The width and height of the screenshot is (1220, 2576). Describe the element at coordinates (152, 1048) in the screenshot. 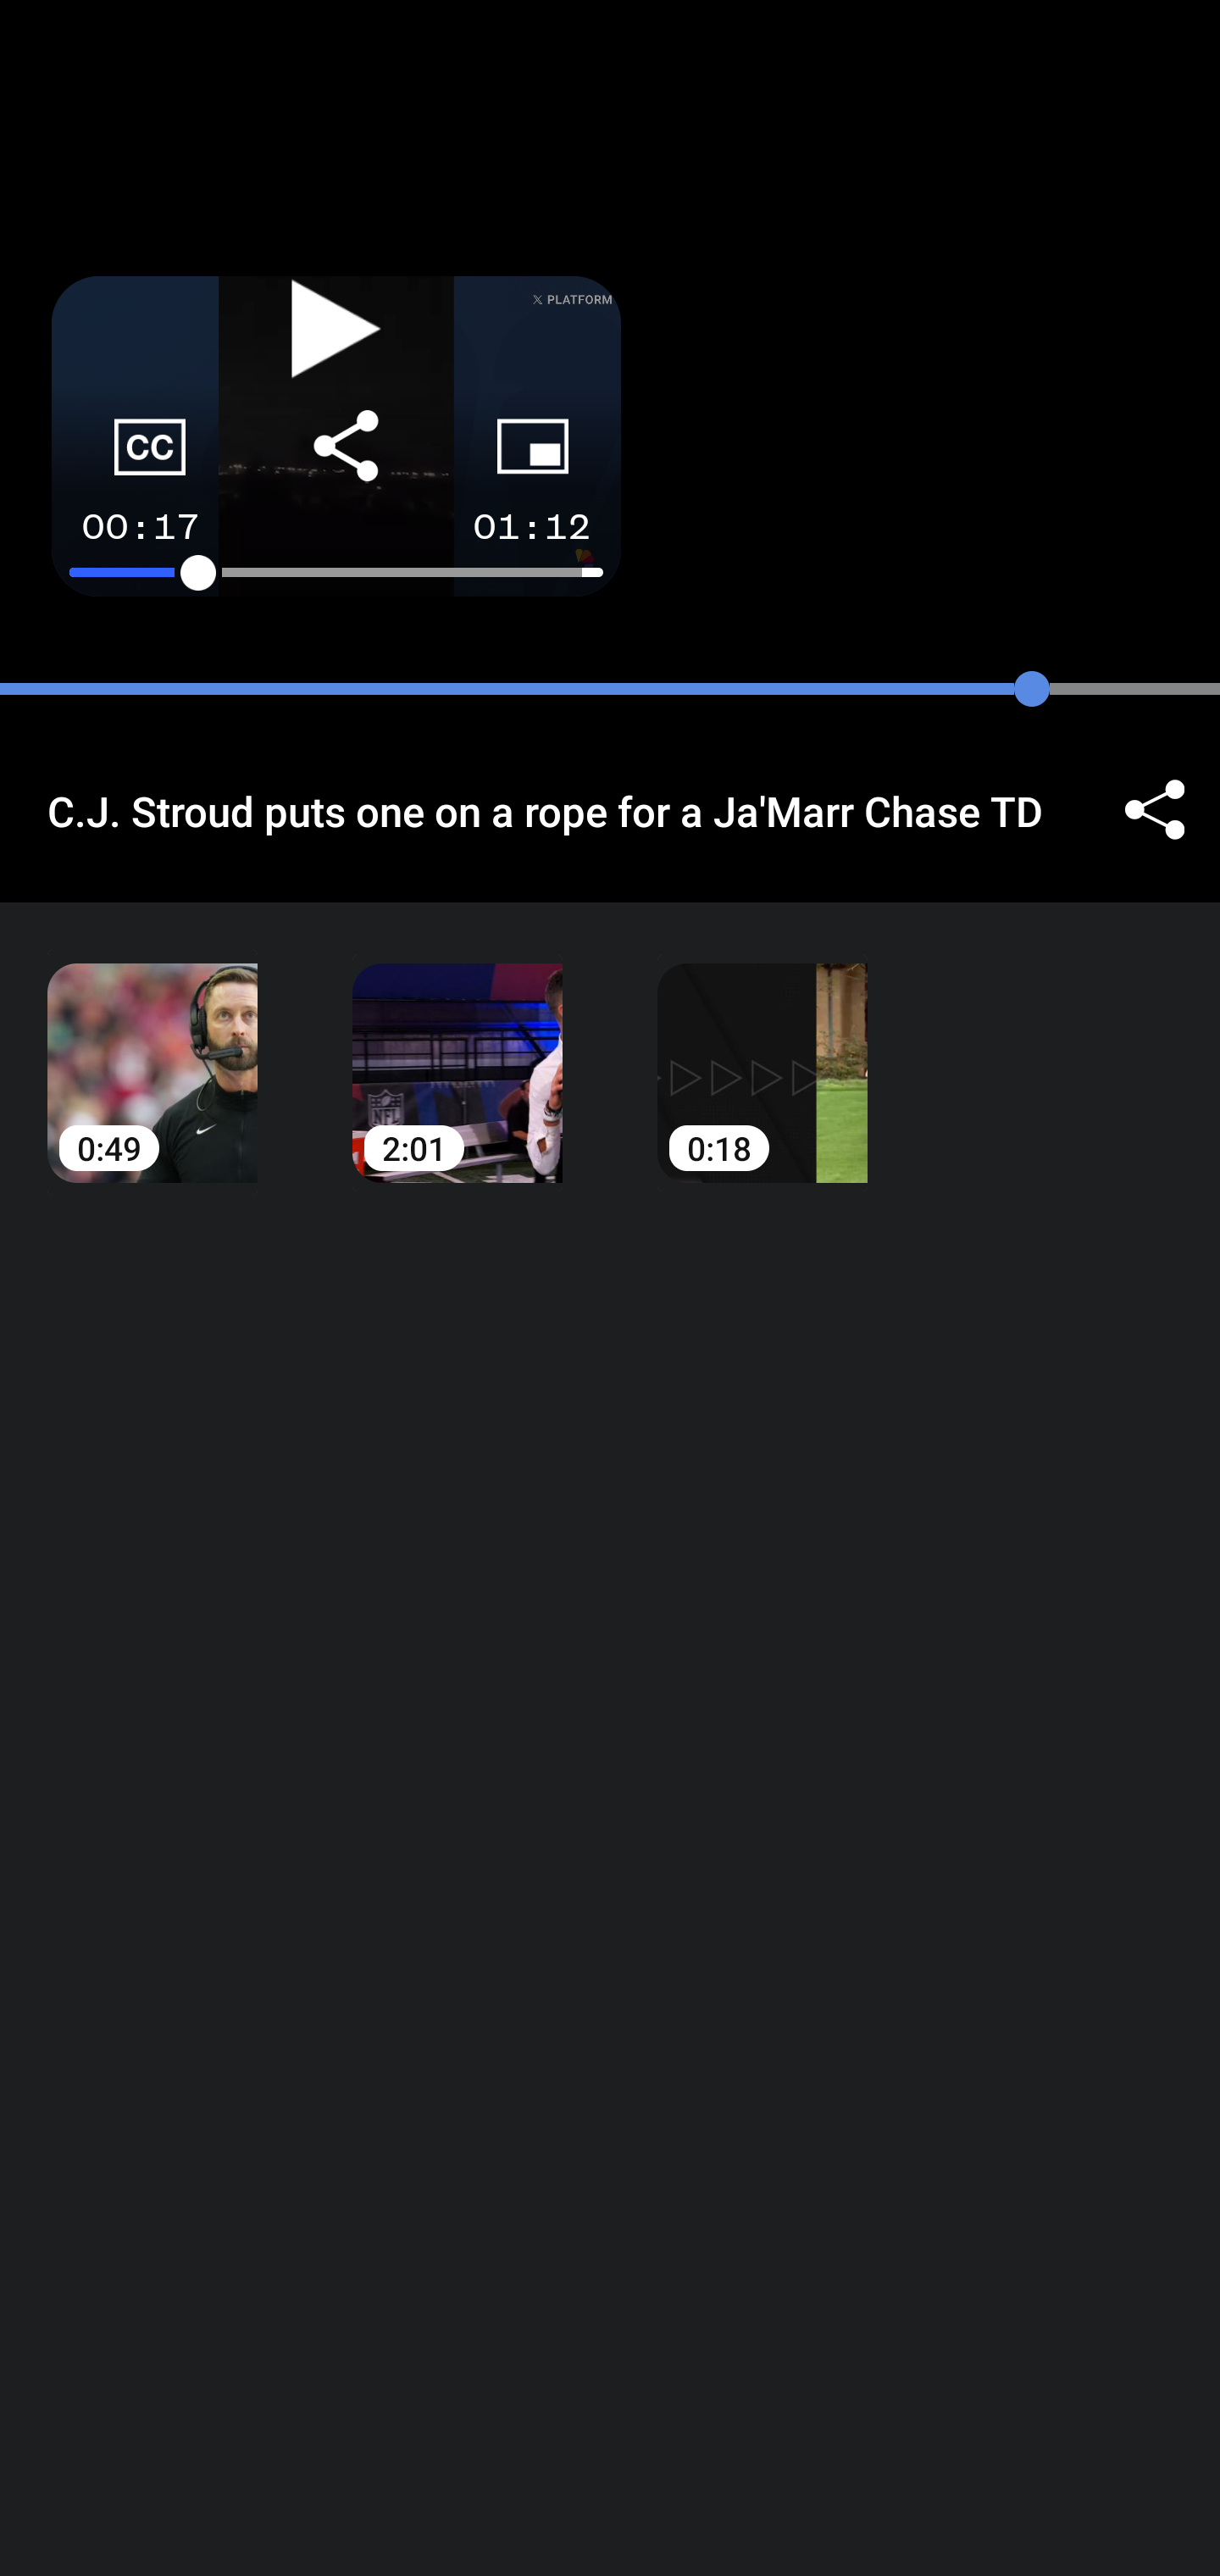

I see `0:49` at that location.